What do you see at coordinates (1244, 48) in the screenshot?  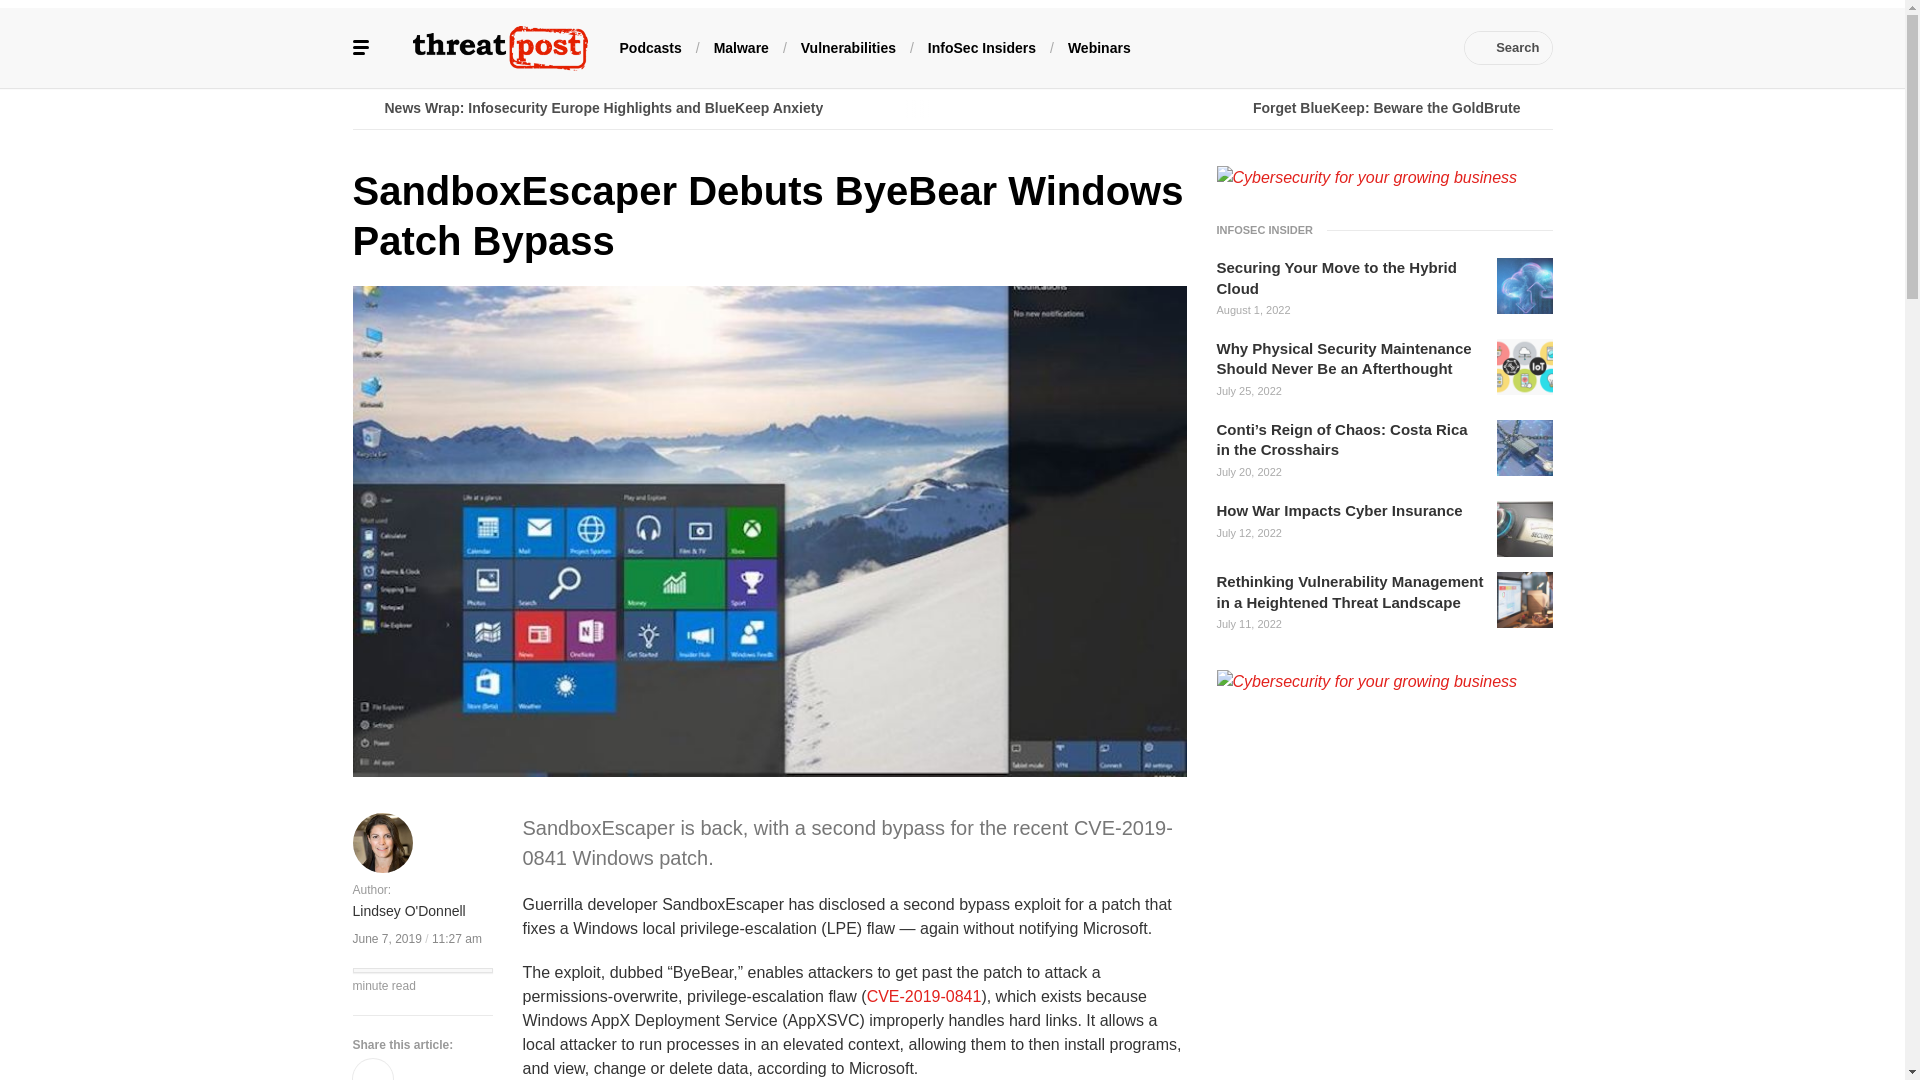 I see `Facebook` at bounding box center [1244, 48].